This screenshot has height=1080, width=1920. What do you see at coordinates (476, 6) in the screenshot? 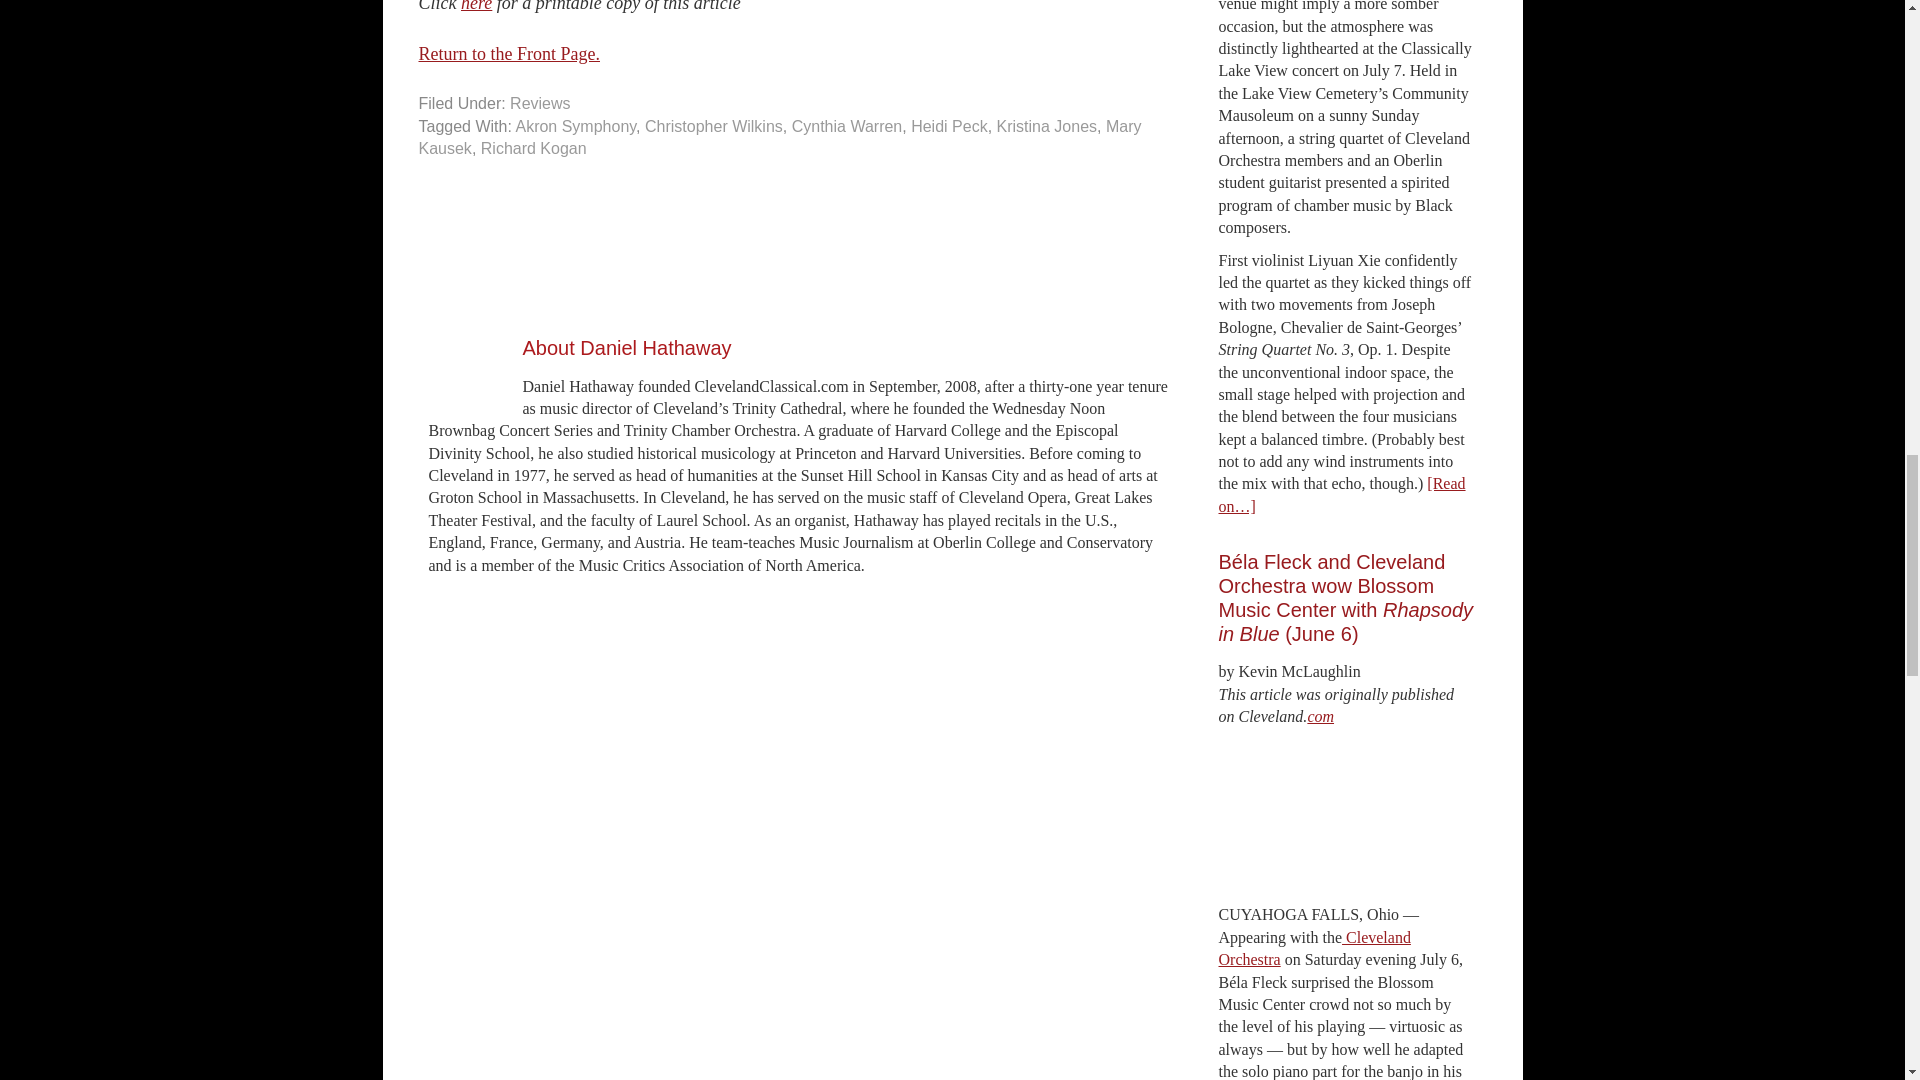
I see `here` at bounding box center [476, 6].